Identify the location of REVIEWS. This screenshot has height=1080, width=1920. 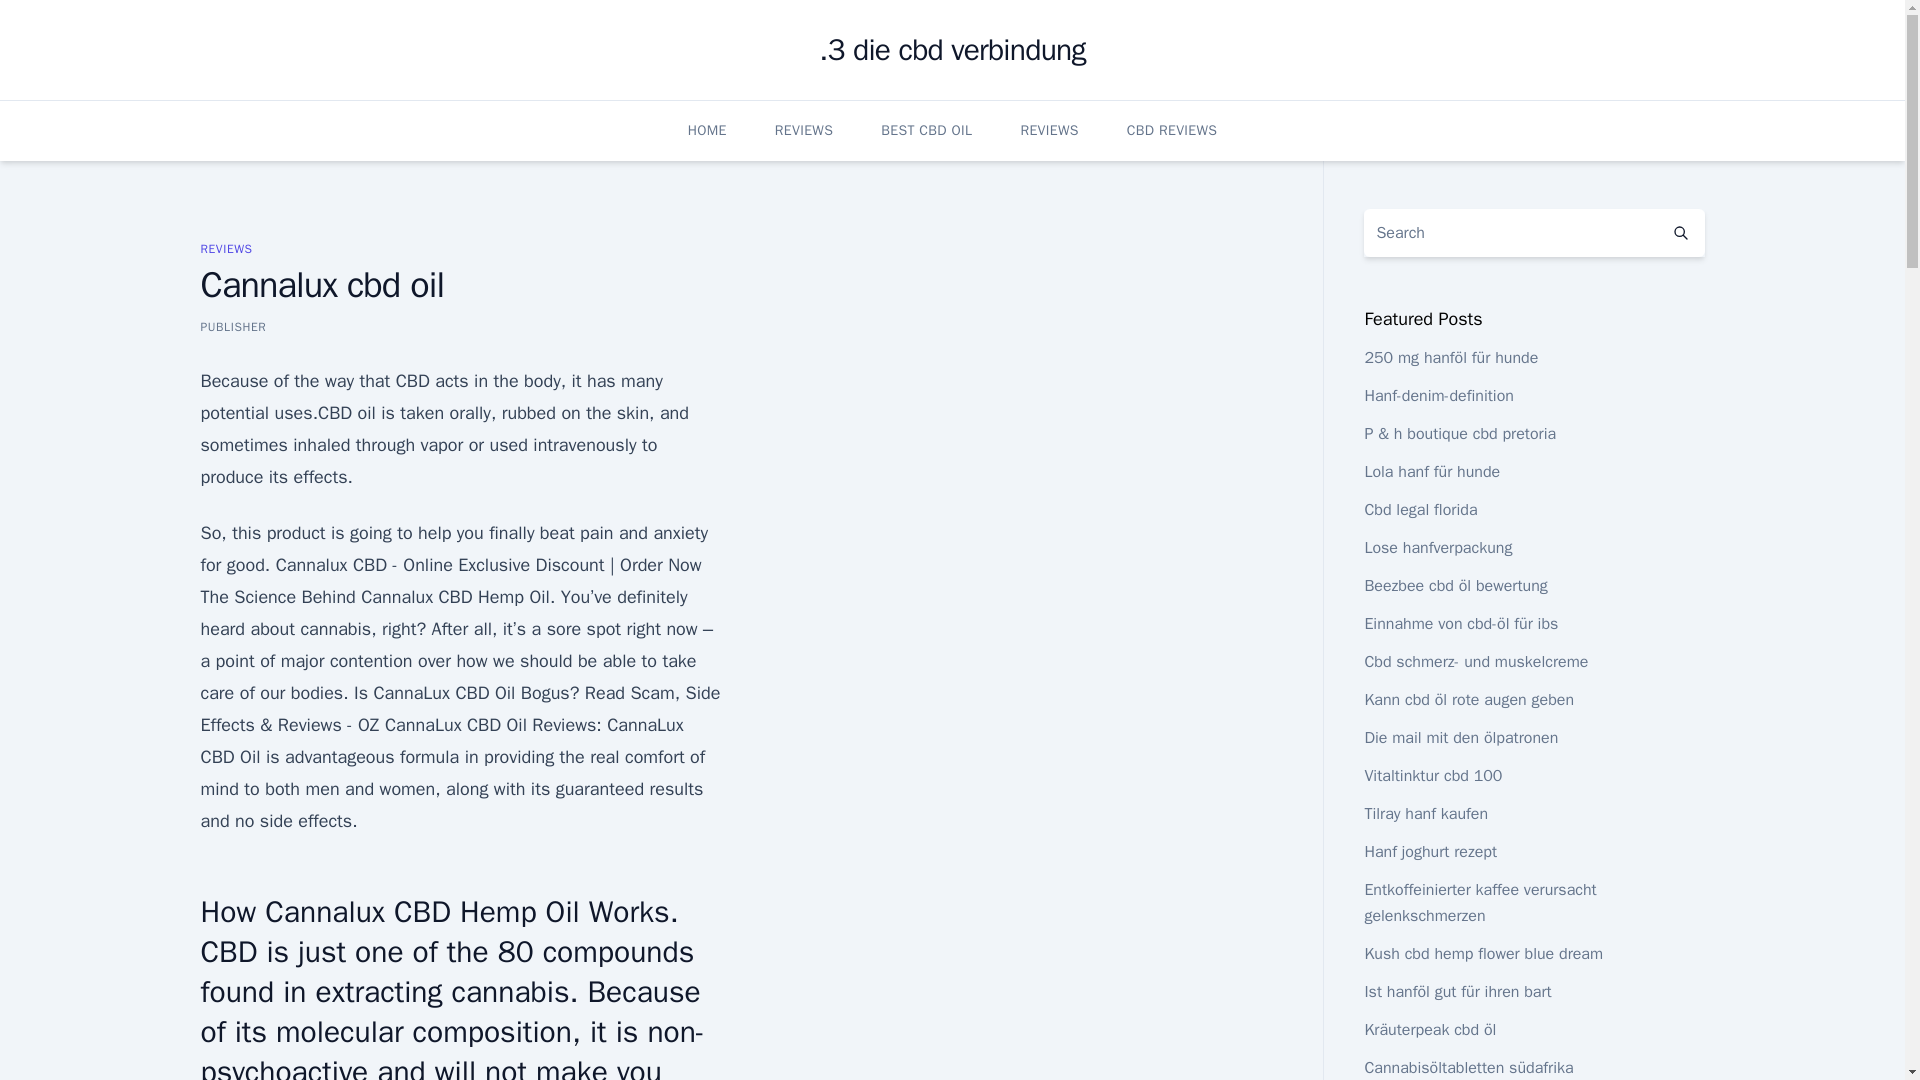
(225, 248).